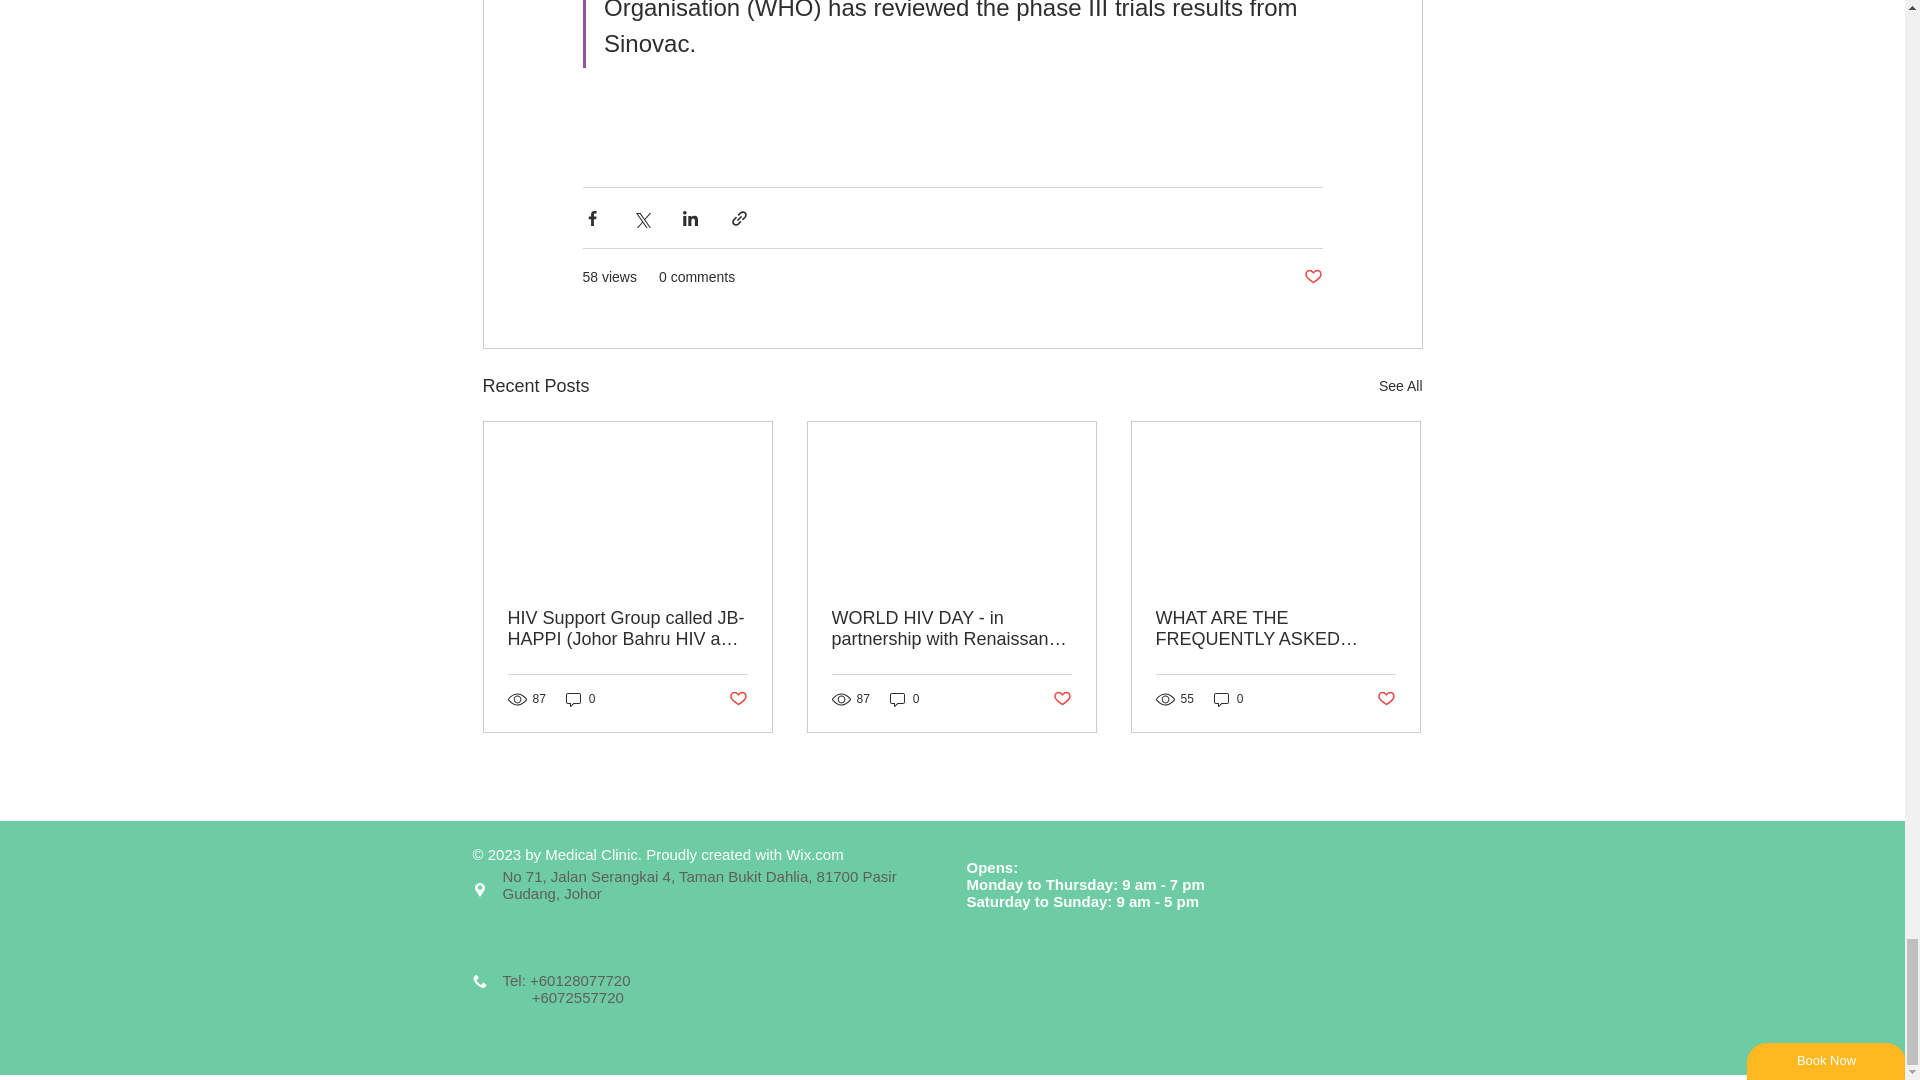  I want to click on See All, so click(1400, 386).